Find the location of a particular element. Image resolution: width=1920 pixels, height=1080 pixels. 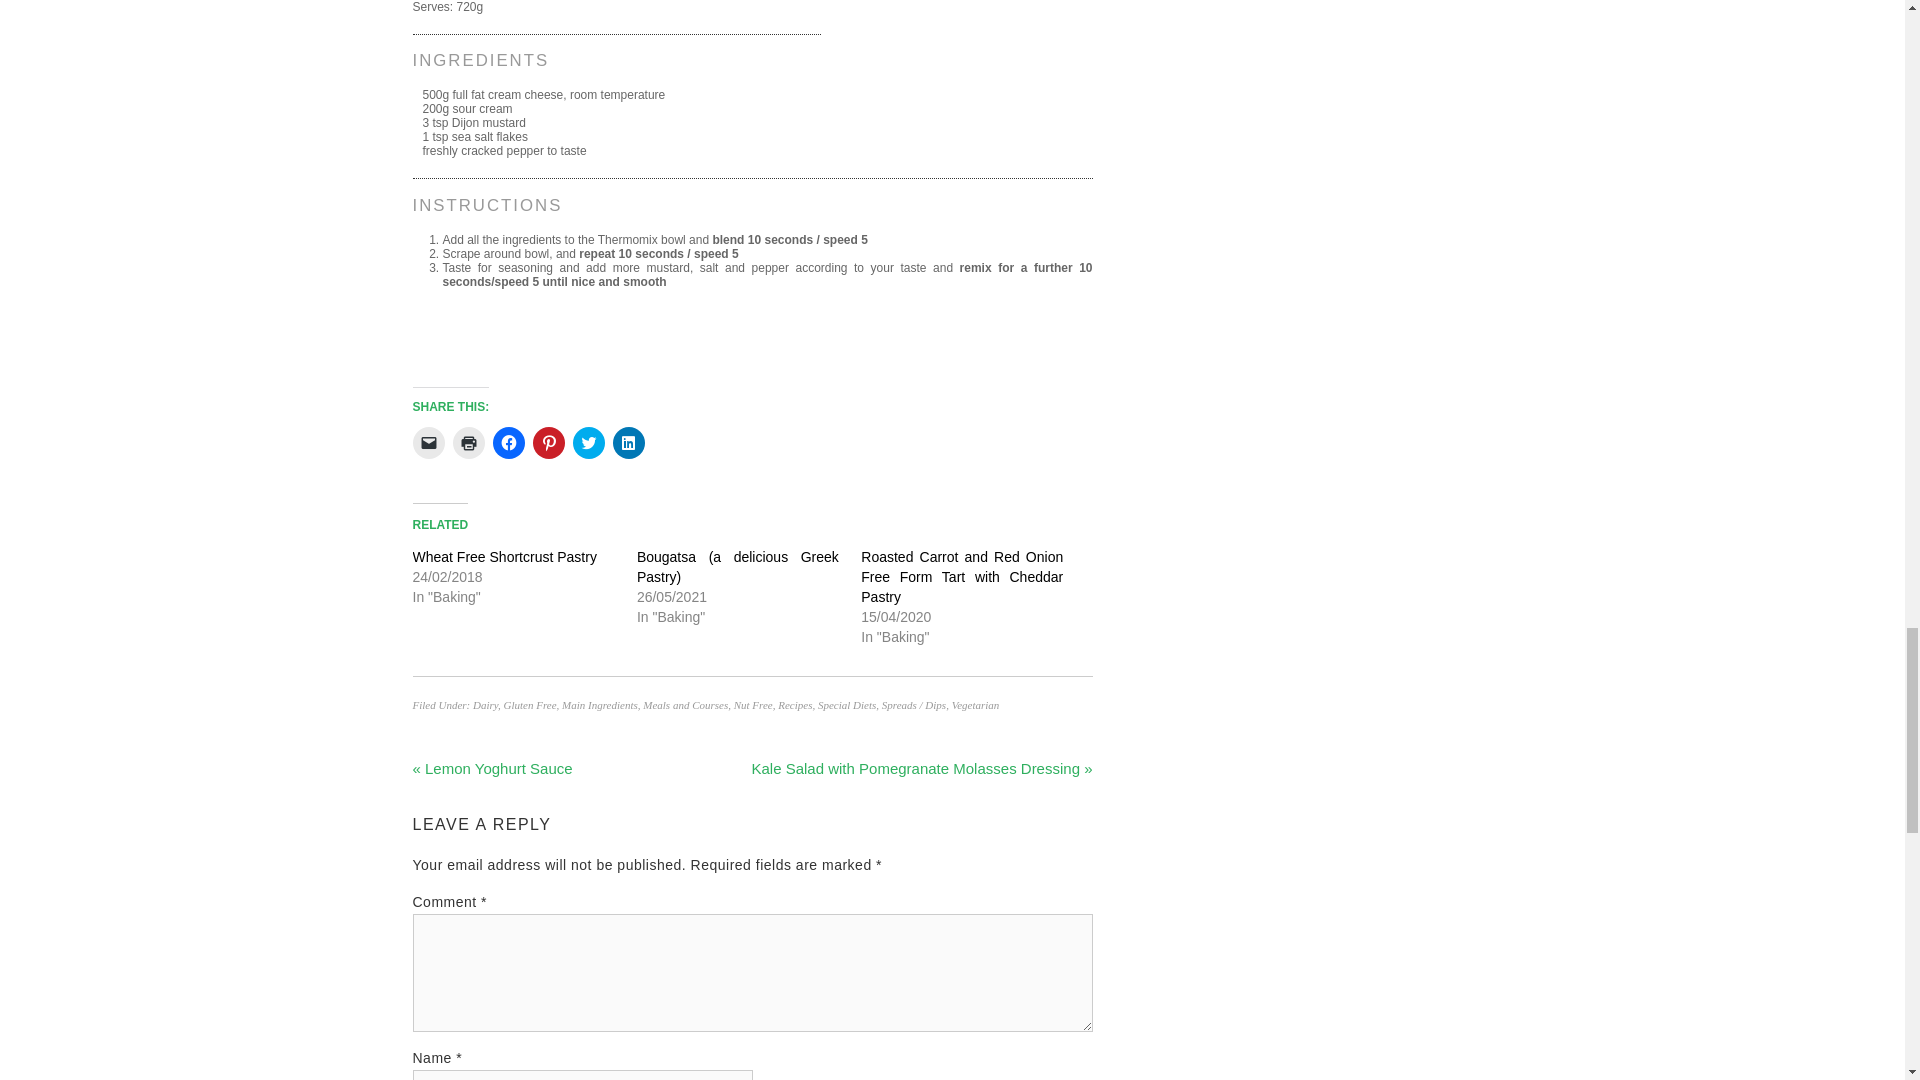

Click to share on Pinterest is located at coordinates (548, 442).